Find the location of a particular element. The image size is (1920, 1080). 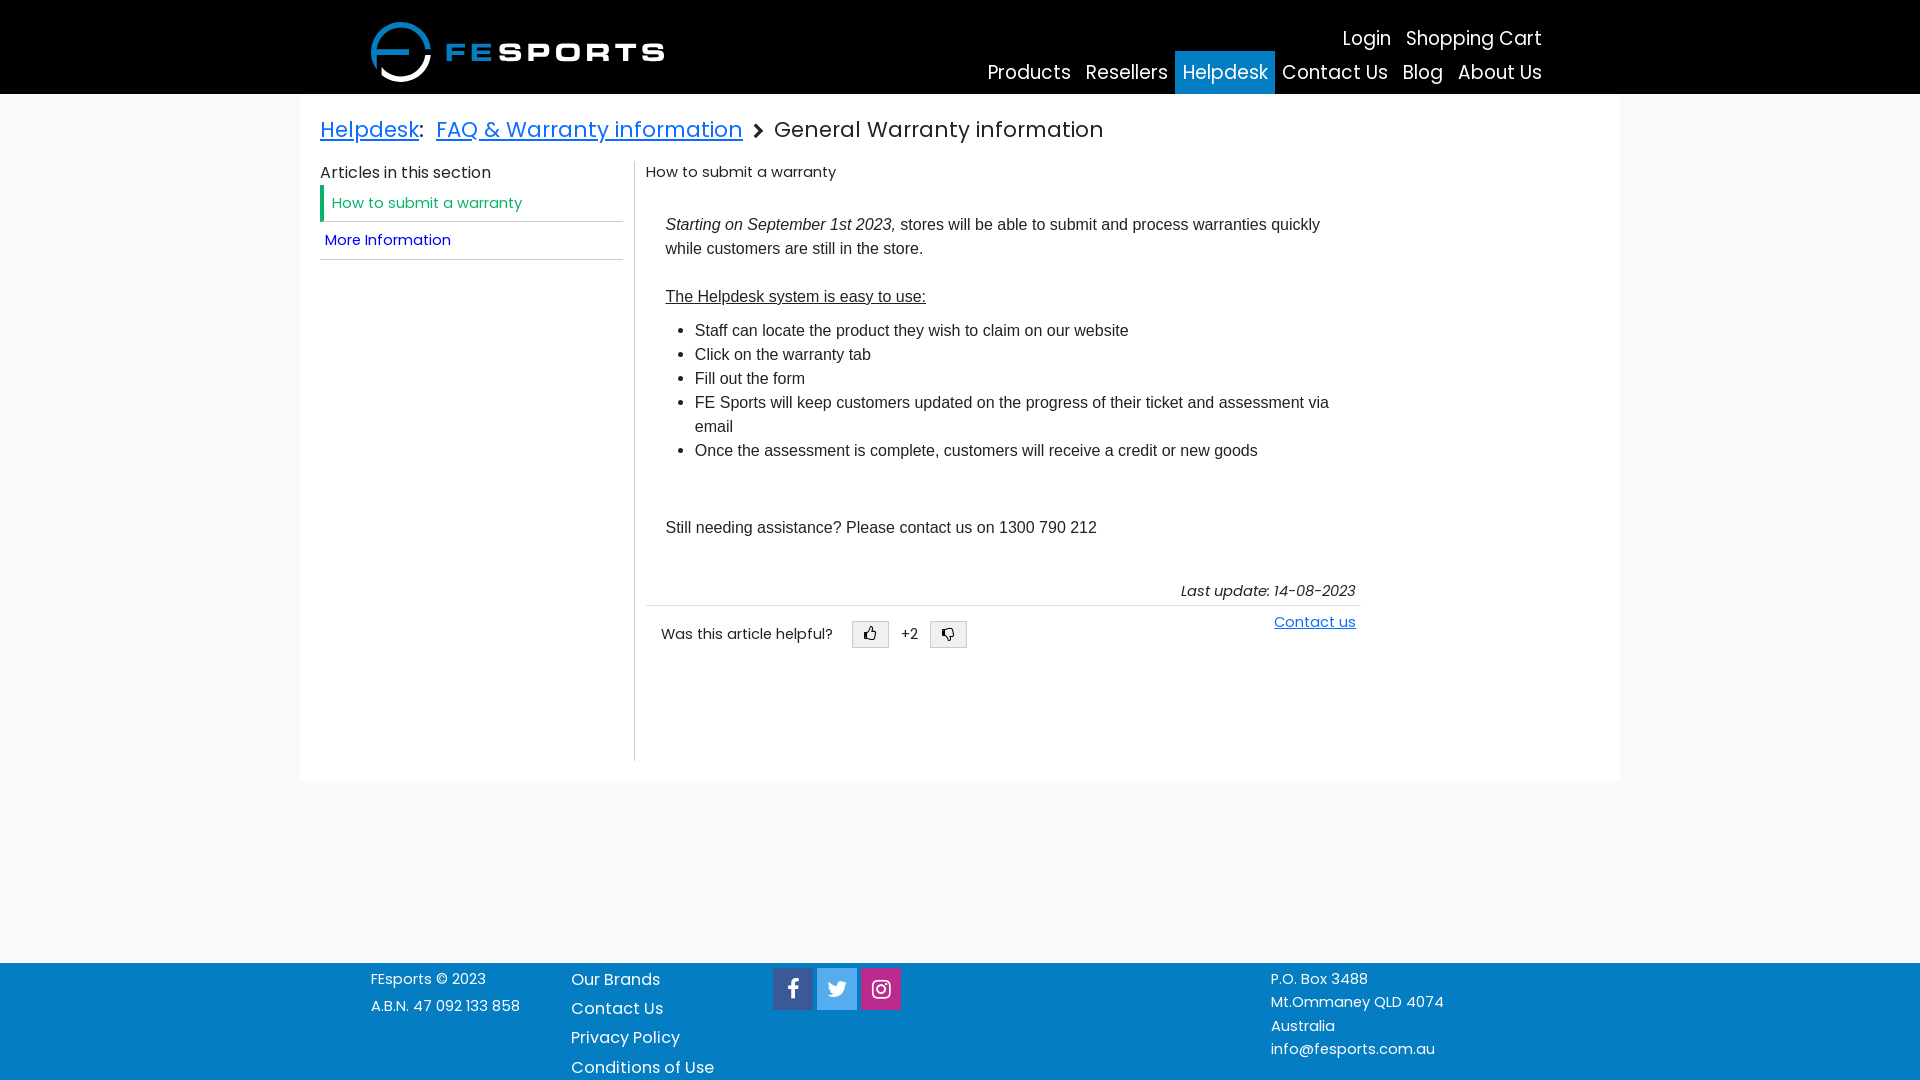

Contact Us is located at coordinates (1336, 72).